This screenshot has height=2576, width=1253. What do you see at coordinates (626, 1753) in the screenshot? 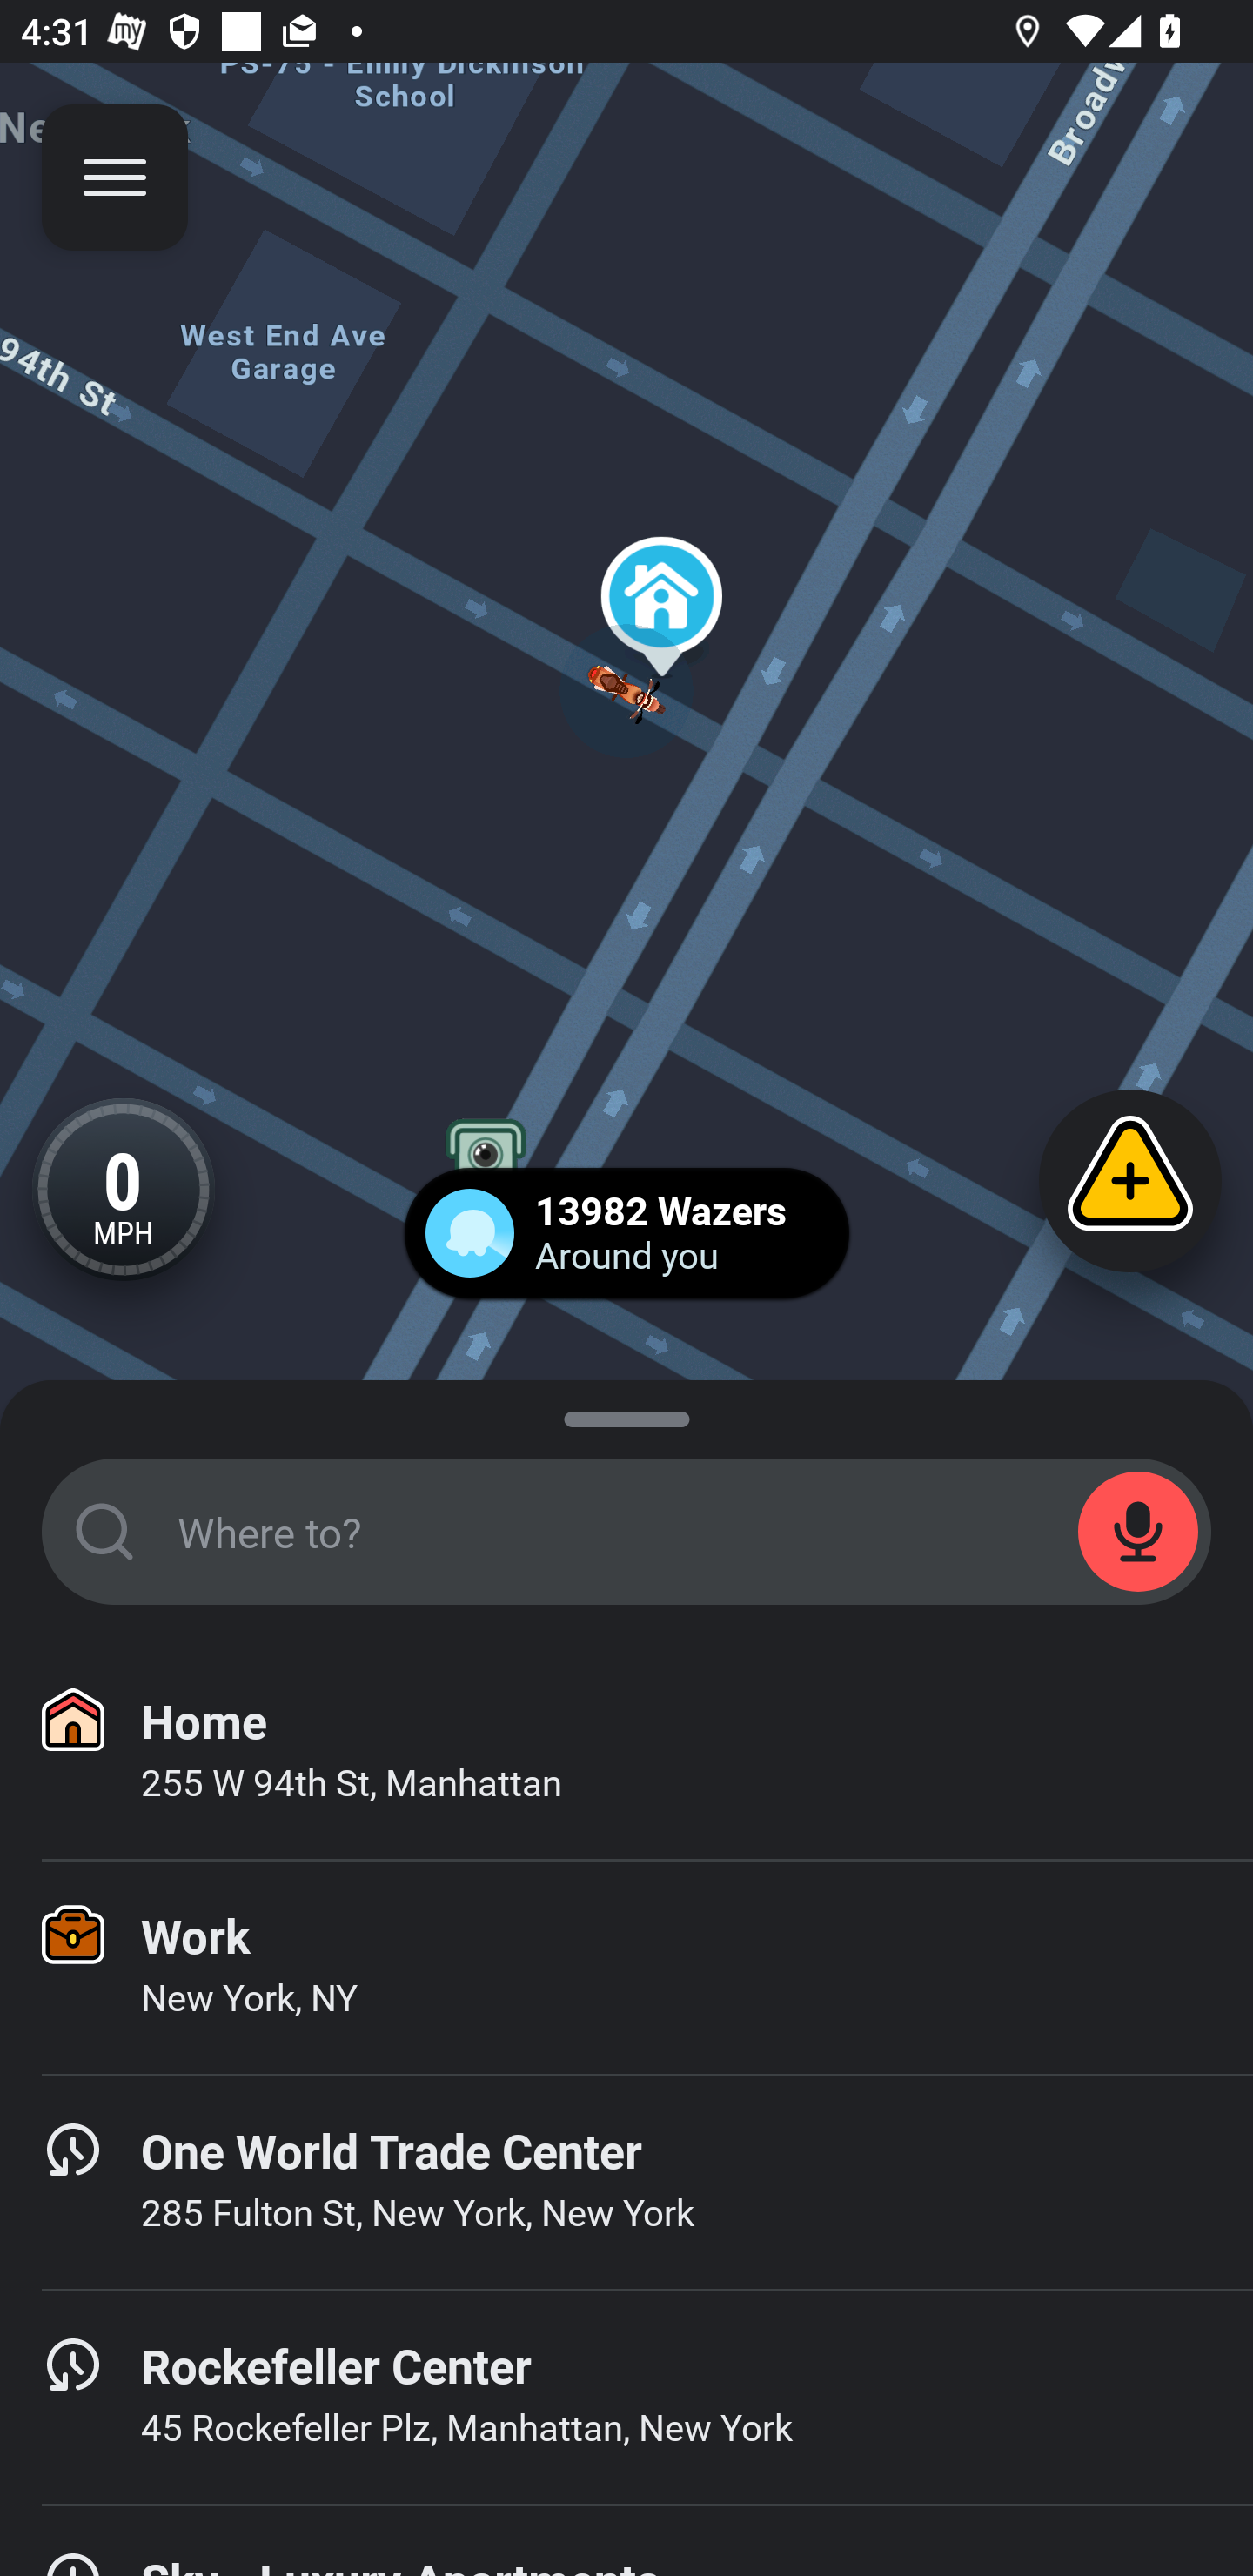
I see `Home 255 W 94th St, Manhattan` at bounding box center [626, 1753].